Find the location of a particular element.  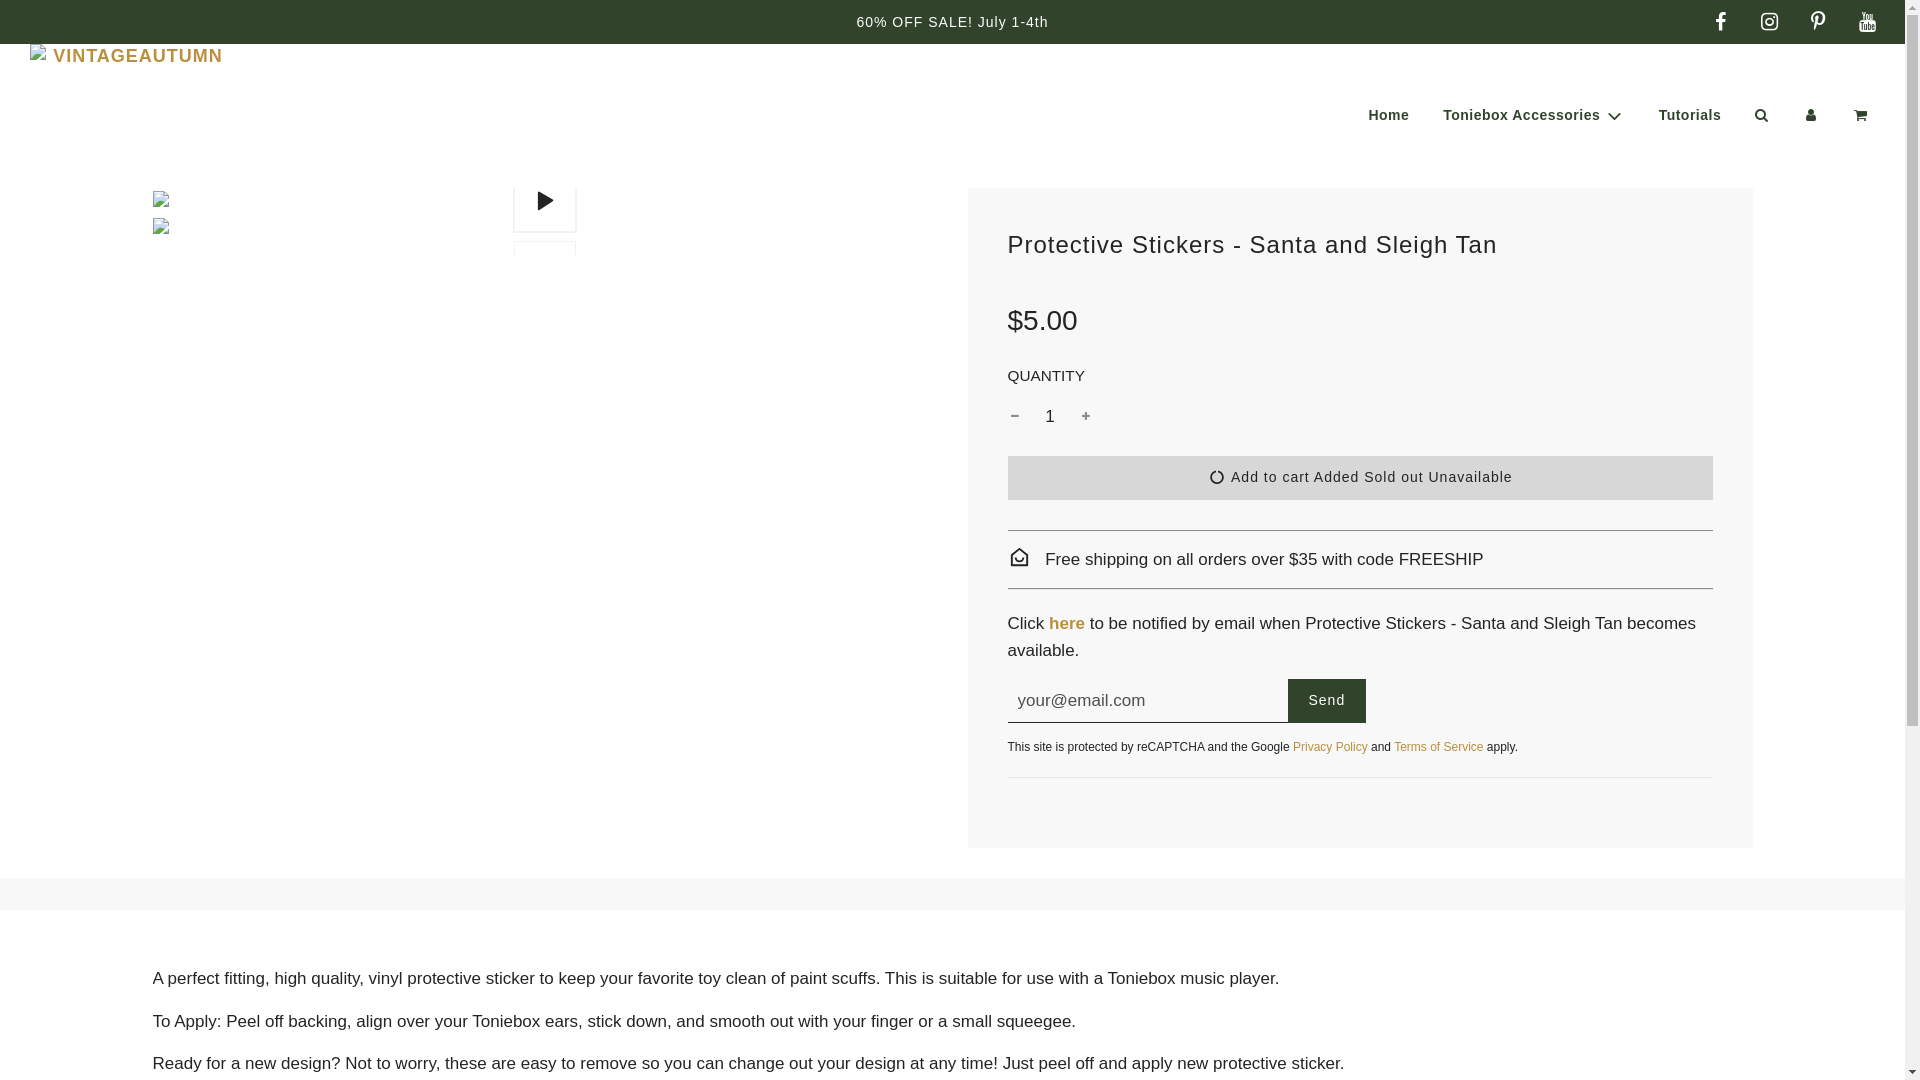

1 is located at coordinates (1328, 700).